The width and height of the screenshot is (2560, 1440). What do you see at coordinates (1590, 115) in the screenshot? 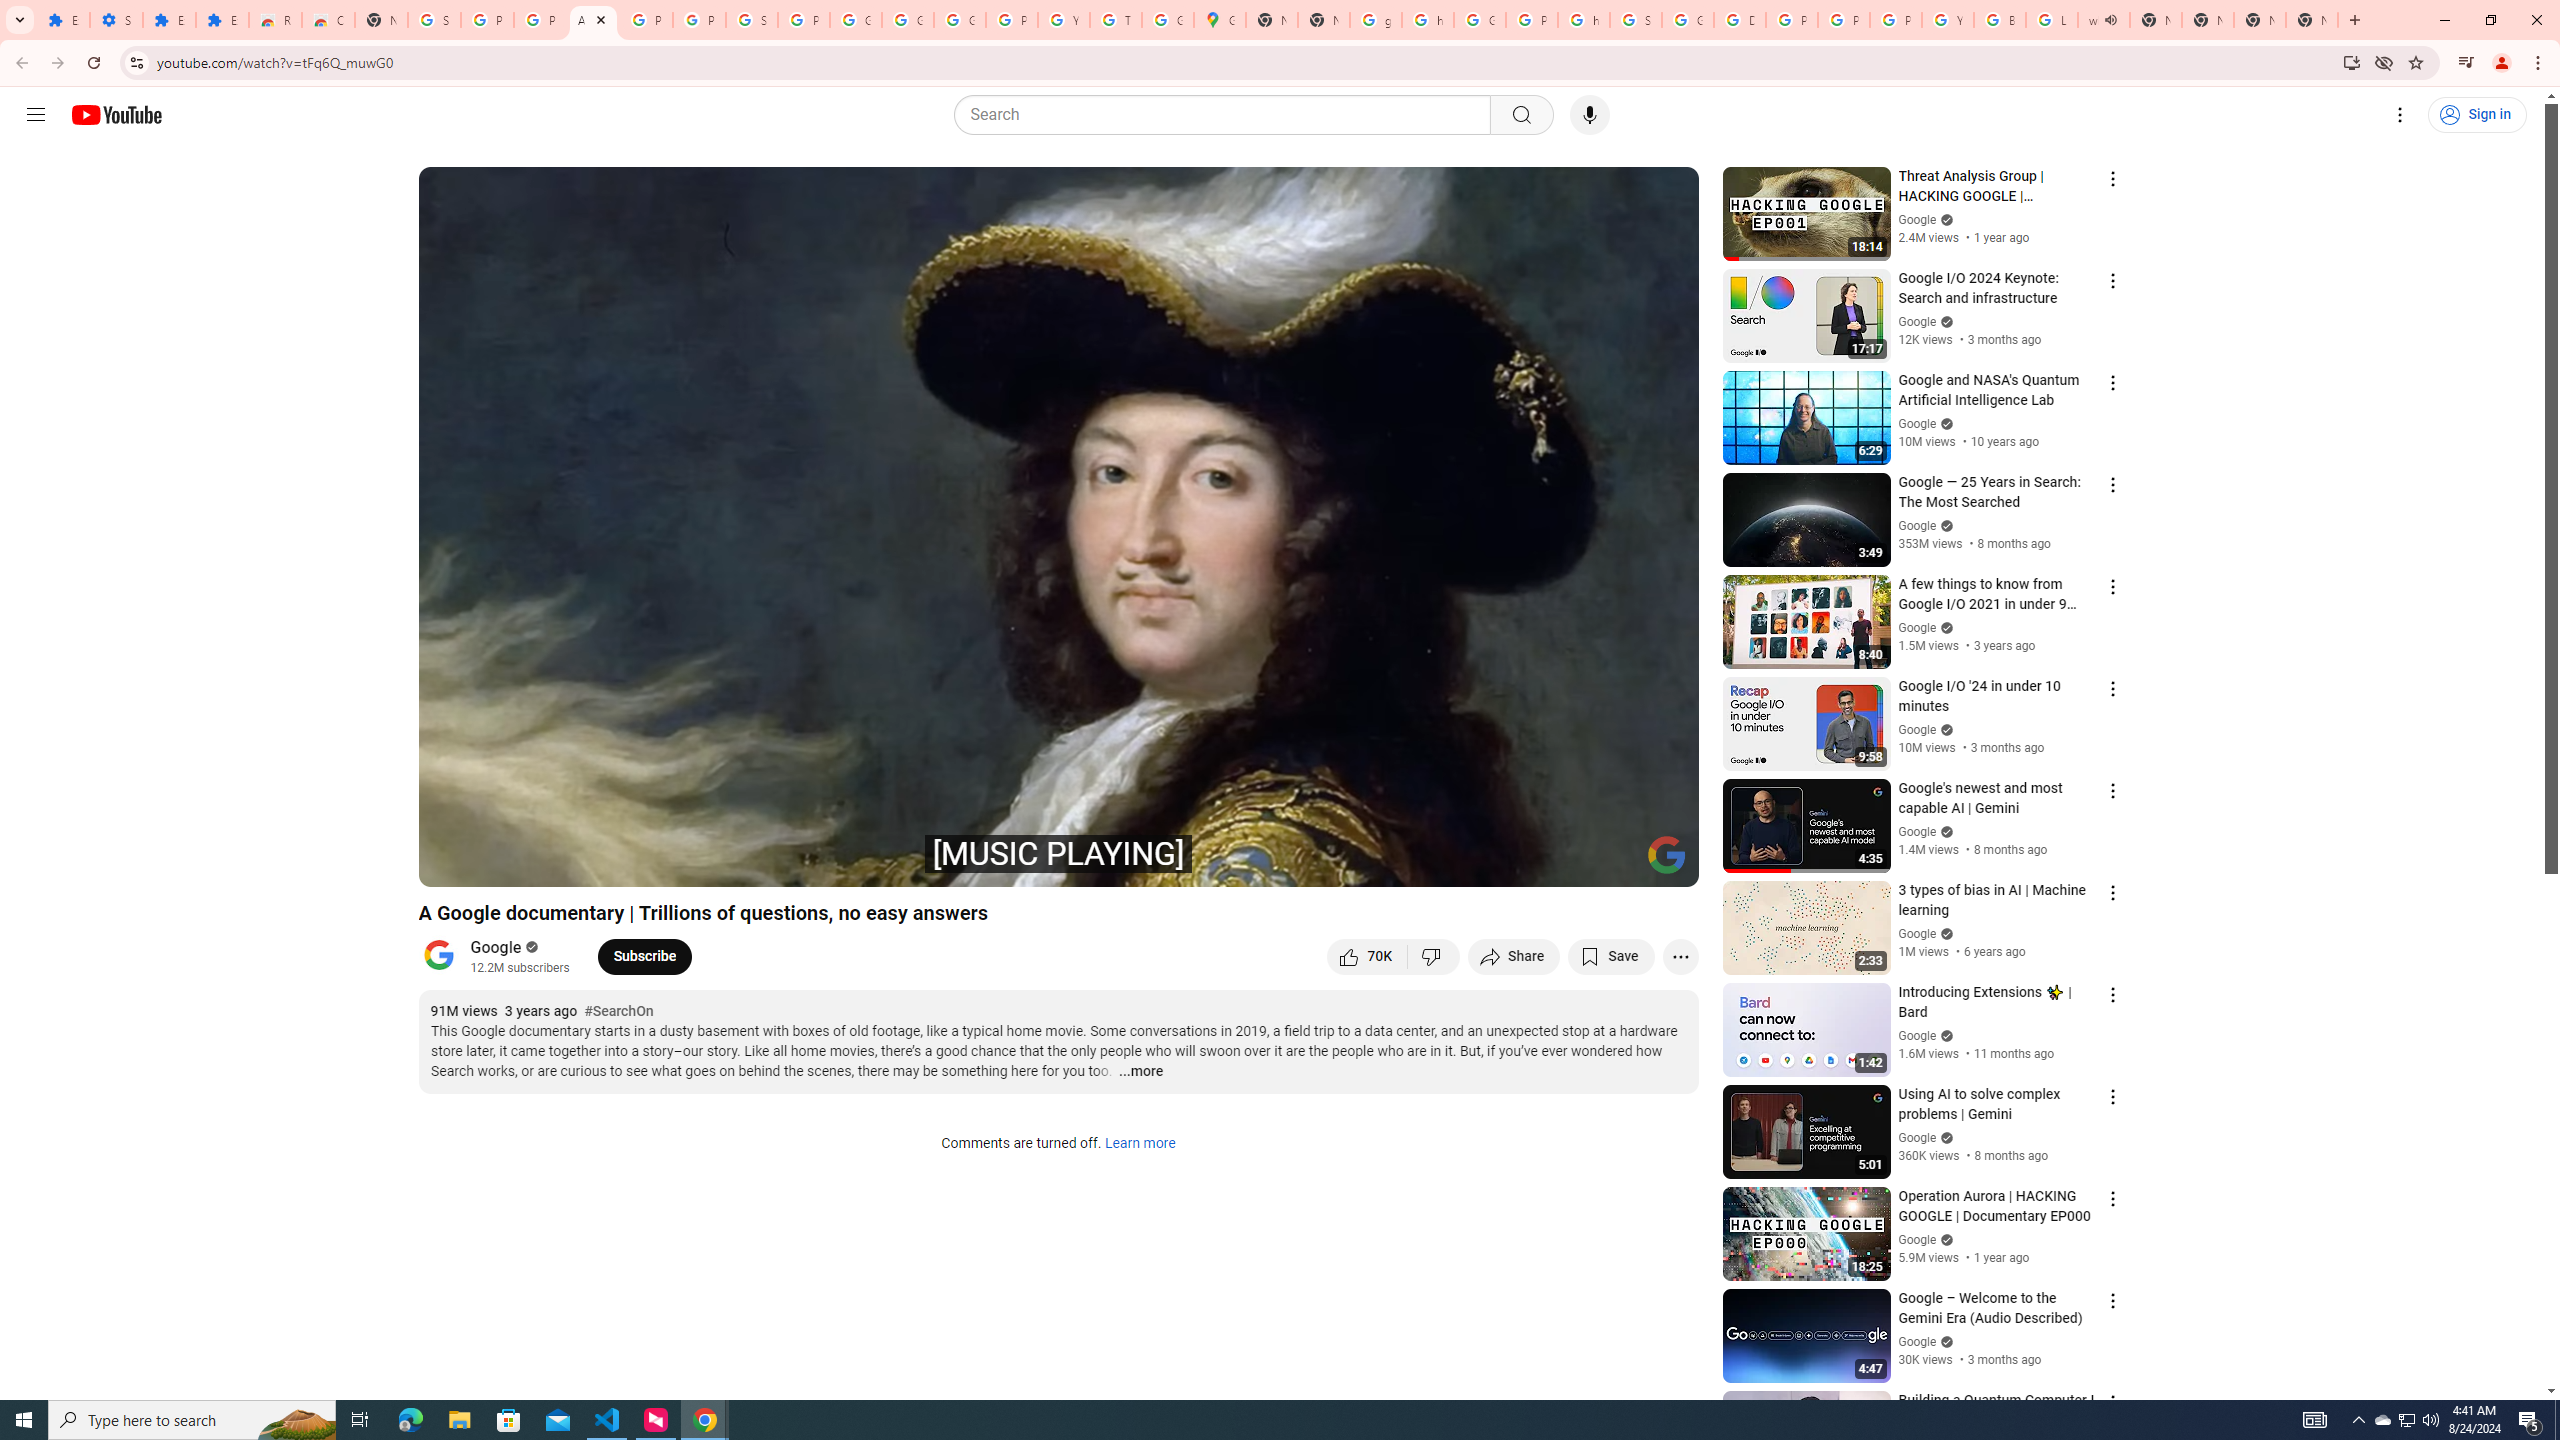
I see `Search with your voice` at bounding box center [1590, 115].